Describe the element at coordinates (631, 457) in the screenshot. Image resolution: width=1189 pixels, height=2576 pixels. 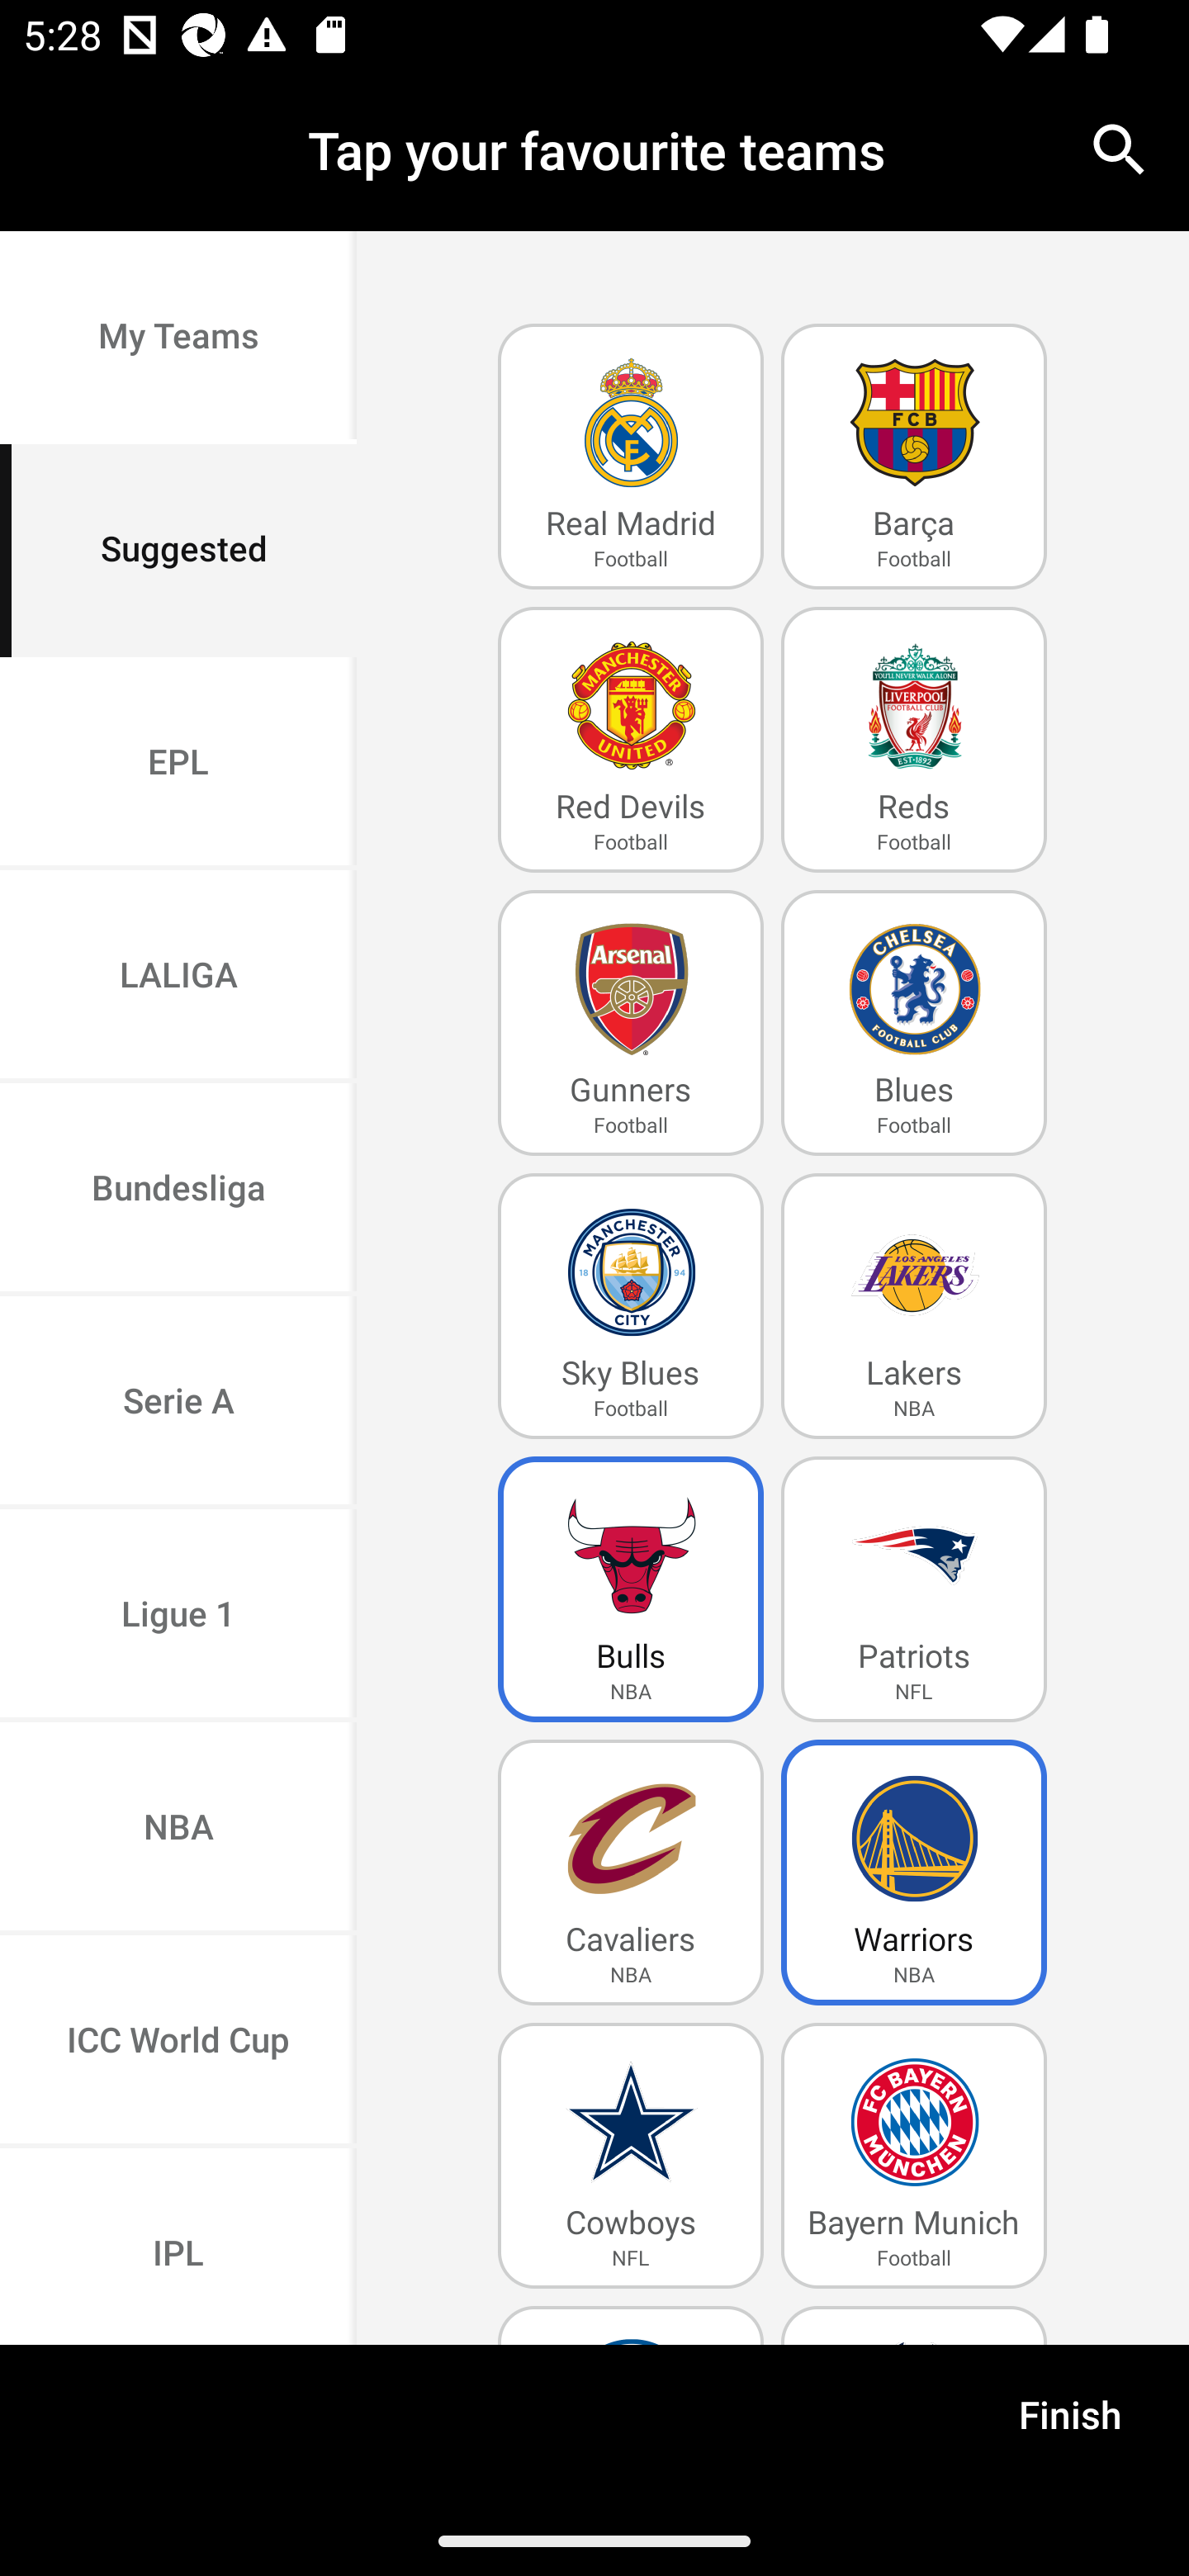
I see `Real Madrid Real Madrid Football` at that location.